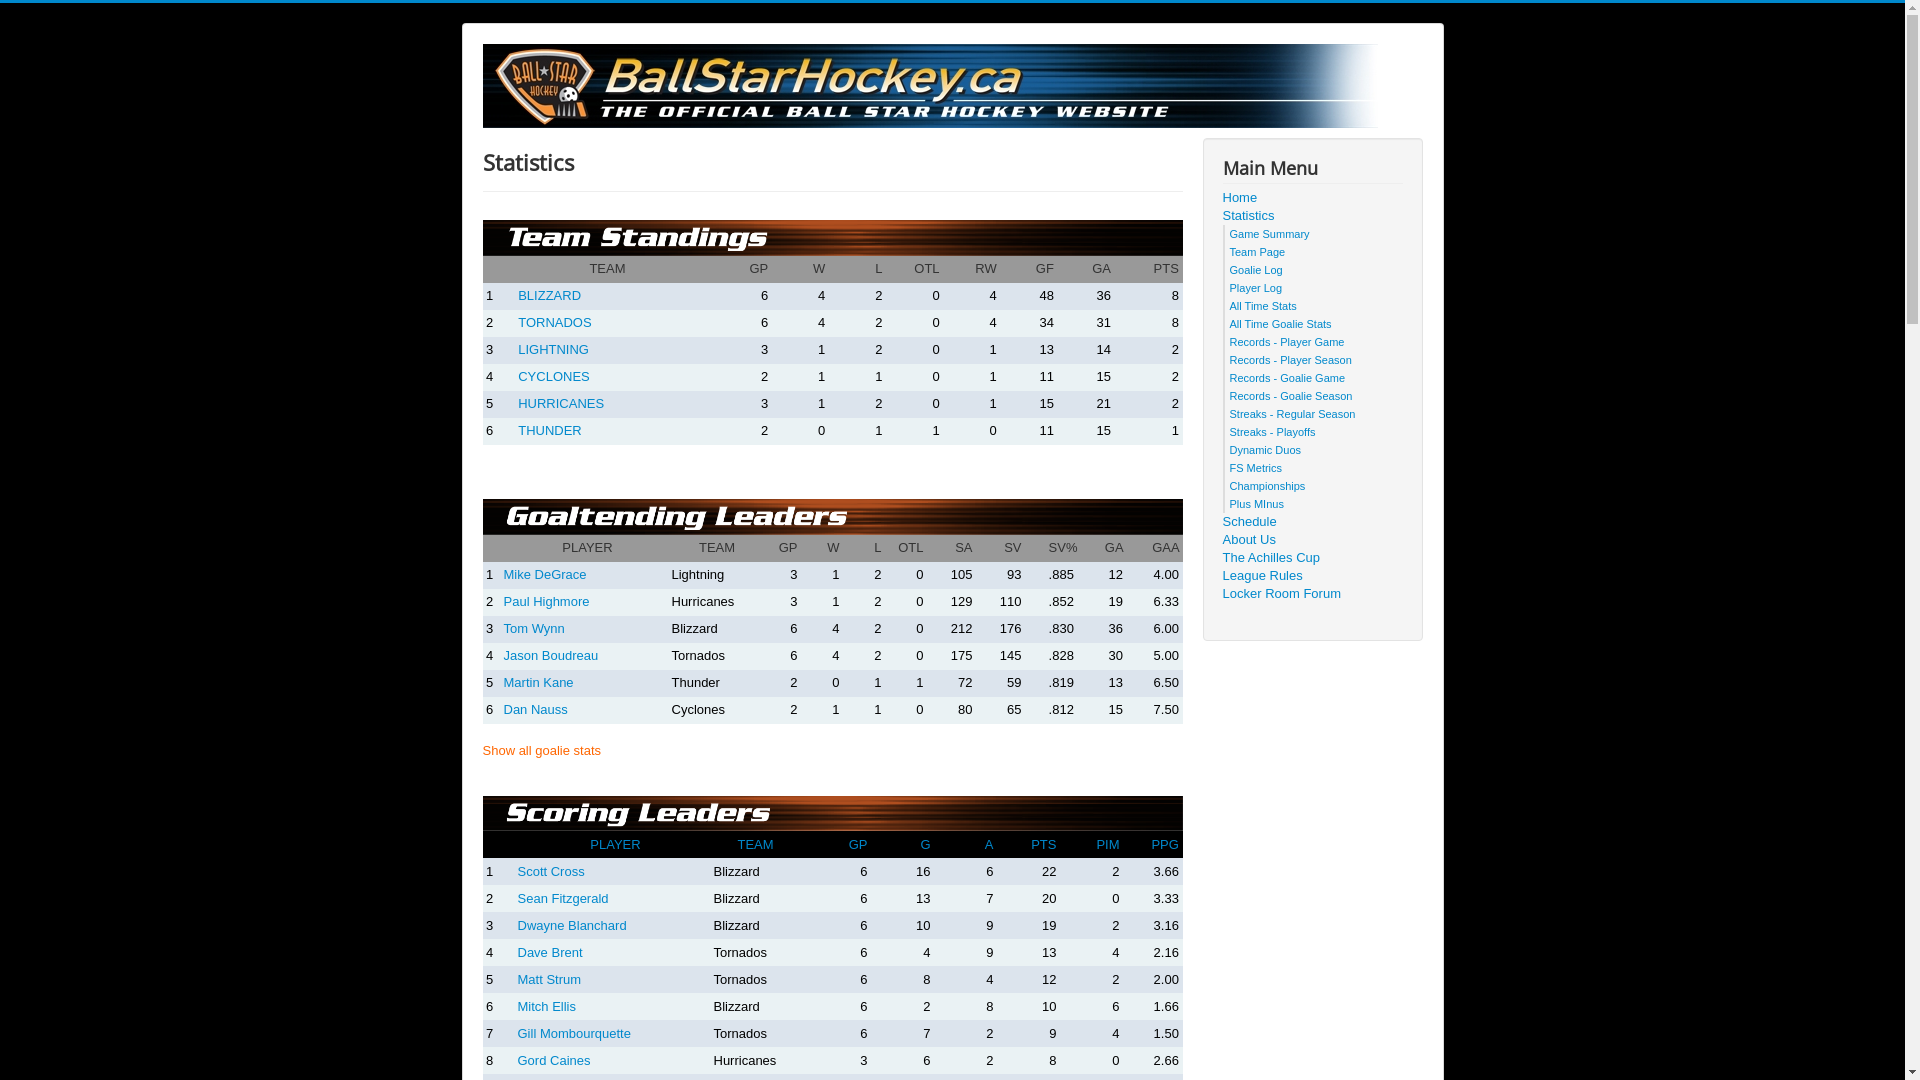 This screenshot has width=1920, height=1080. Describe the element at coordinates (546, 574) in the screenshot. I see `Mike DeGrace` at that location.